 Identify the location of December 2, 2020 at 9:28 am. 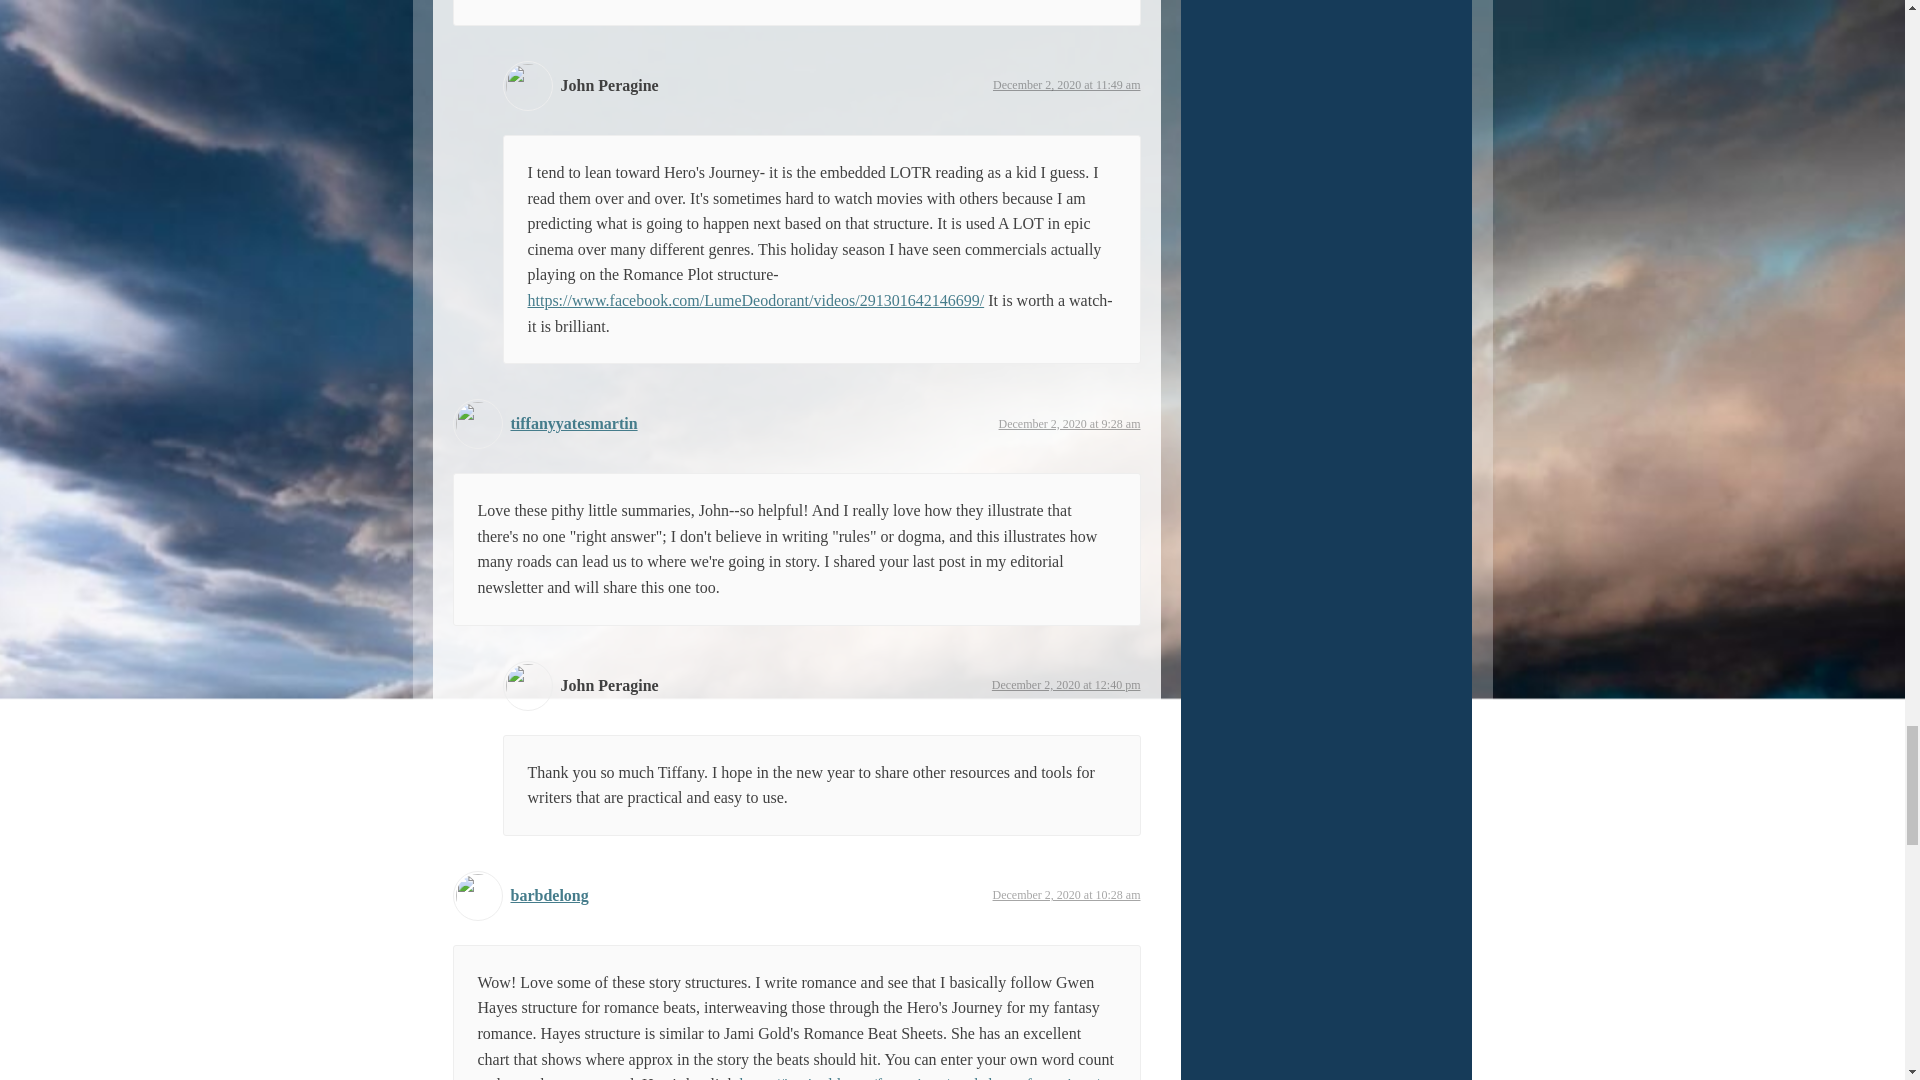
(1069, 423).